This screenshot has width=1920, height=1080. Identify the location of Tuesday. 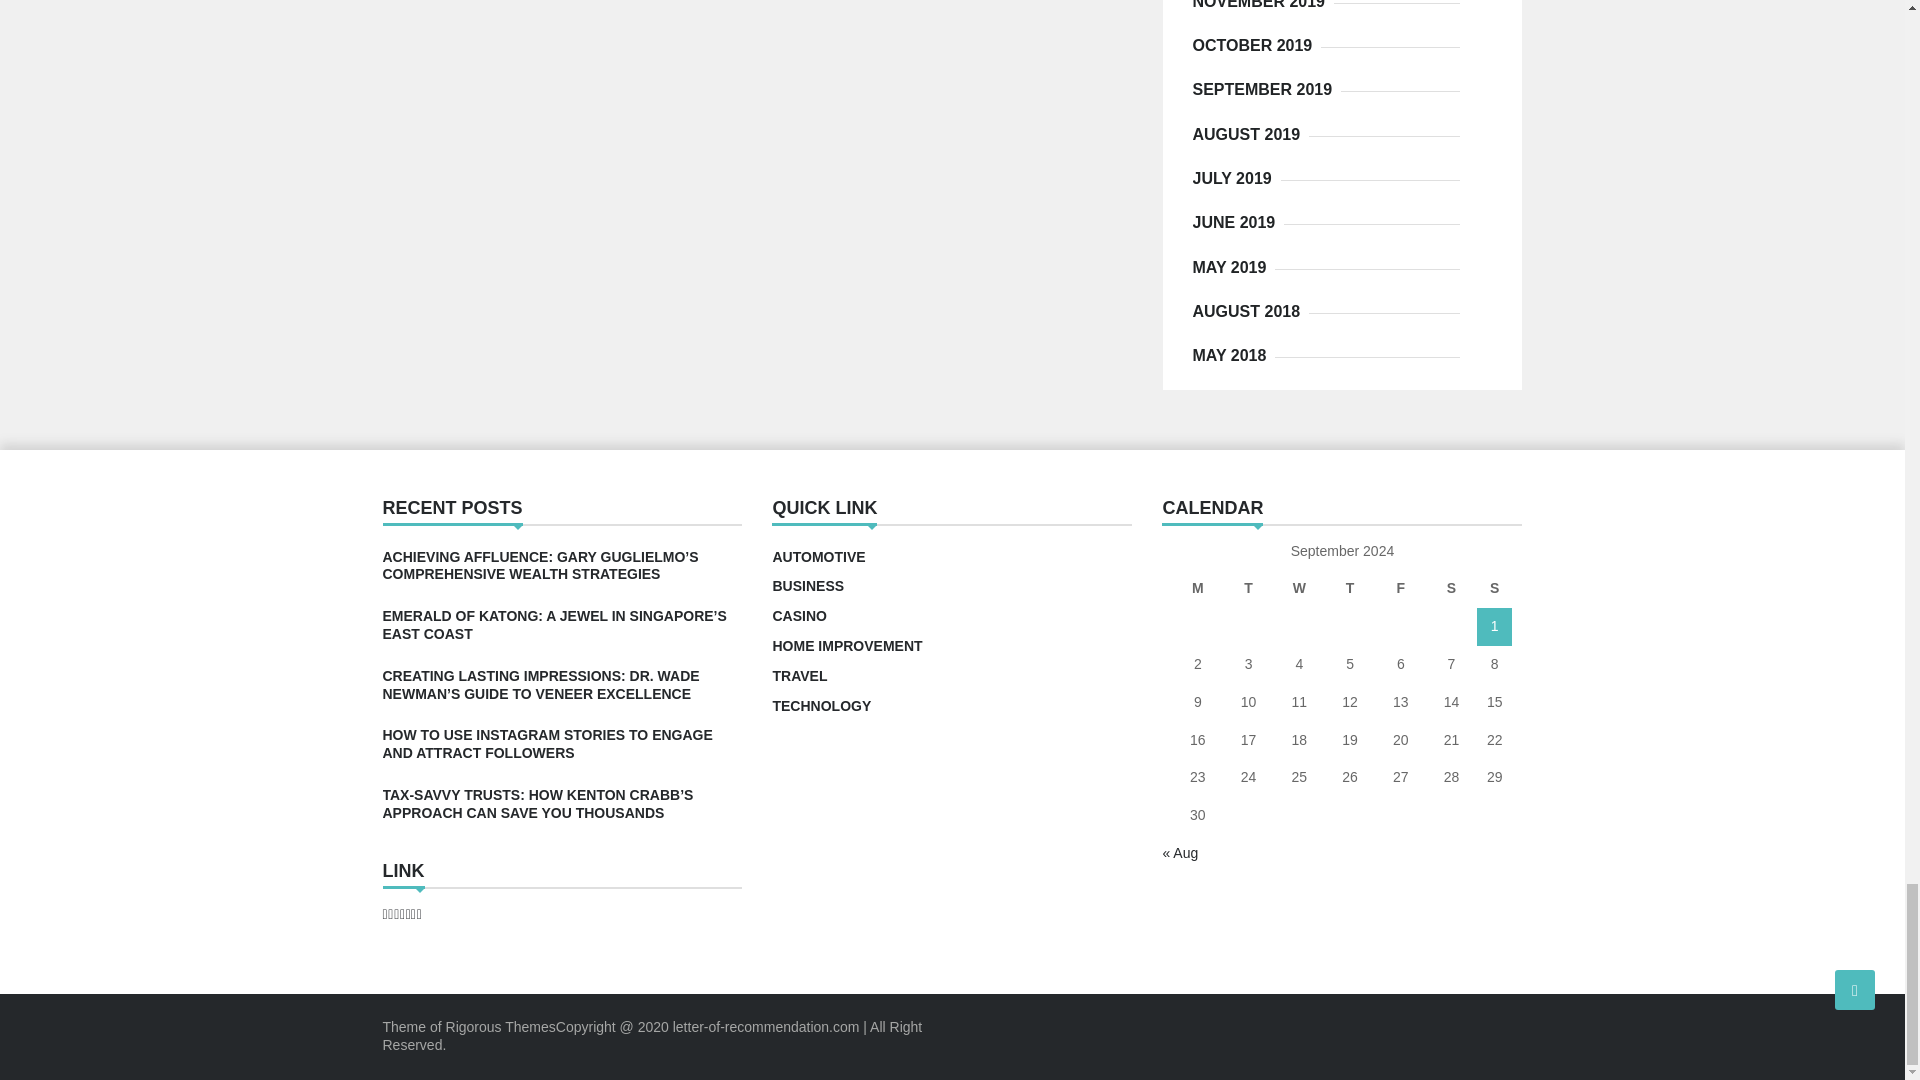
(1248, 589).